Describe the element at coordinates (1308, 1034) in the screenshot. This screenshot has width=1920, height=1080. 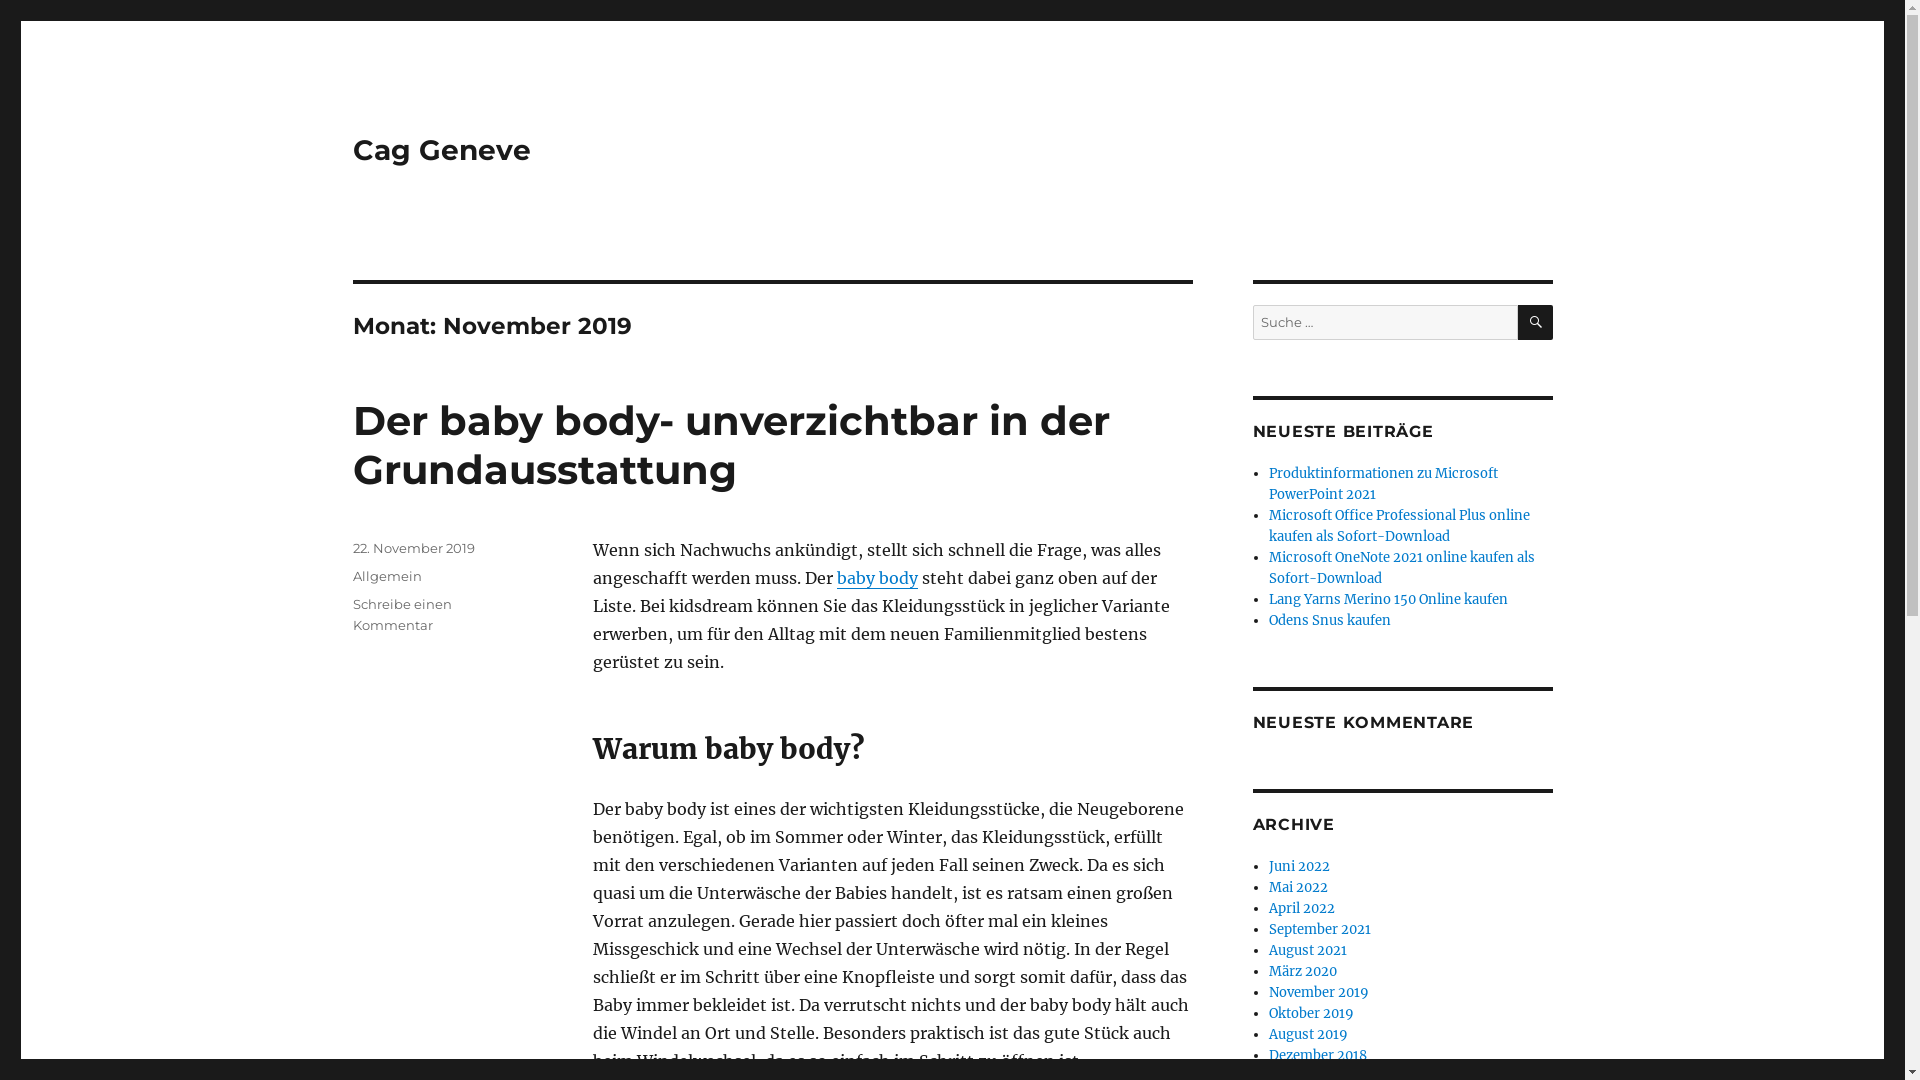
I see `August 2019` at that location.